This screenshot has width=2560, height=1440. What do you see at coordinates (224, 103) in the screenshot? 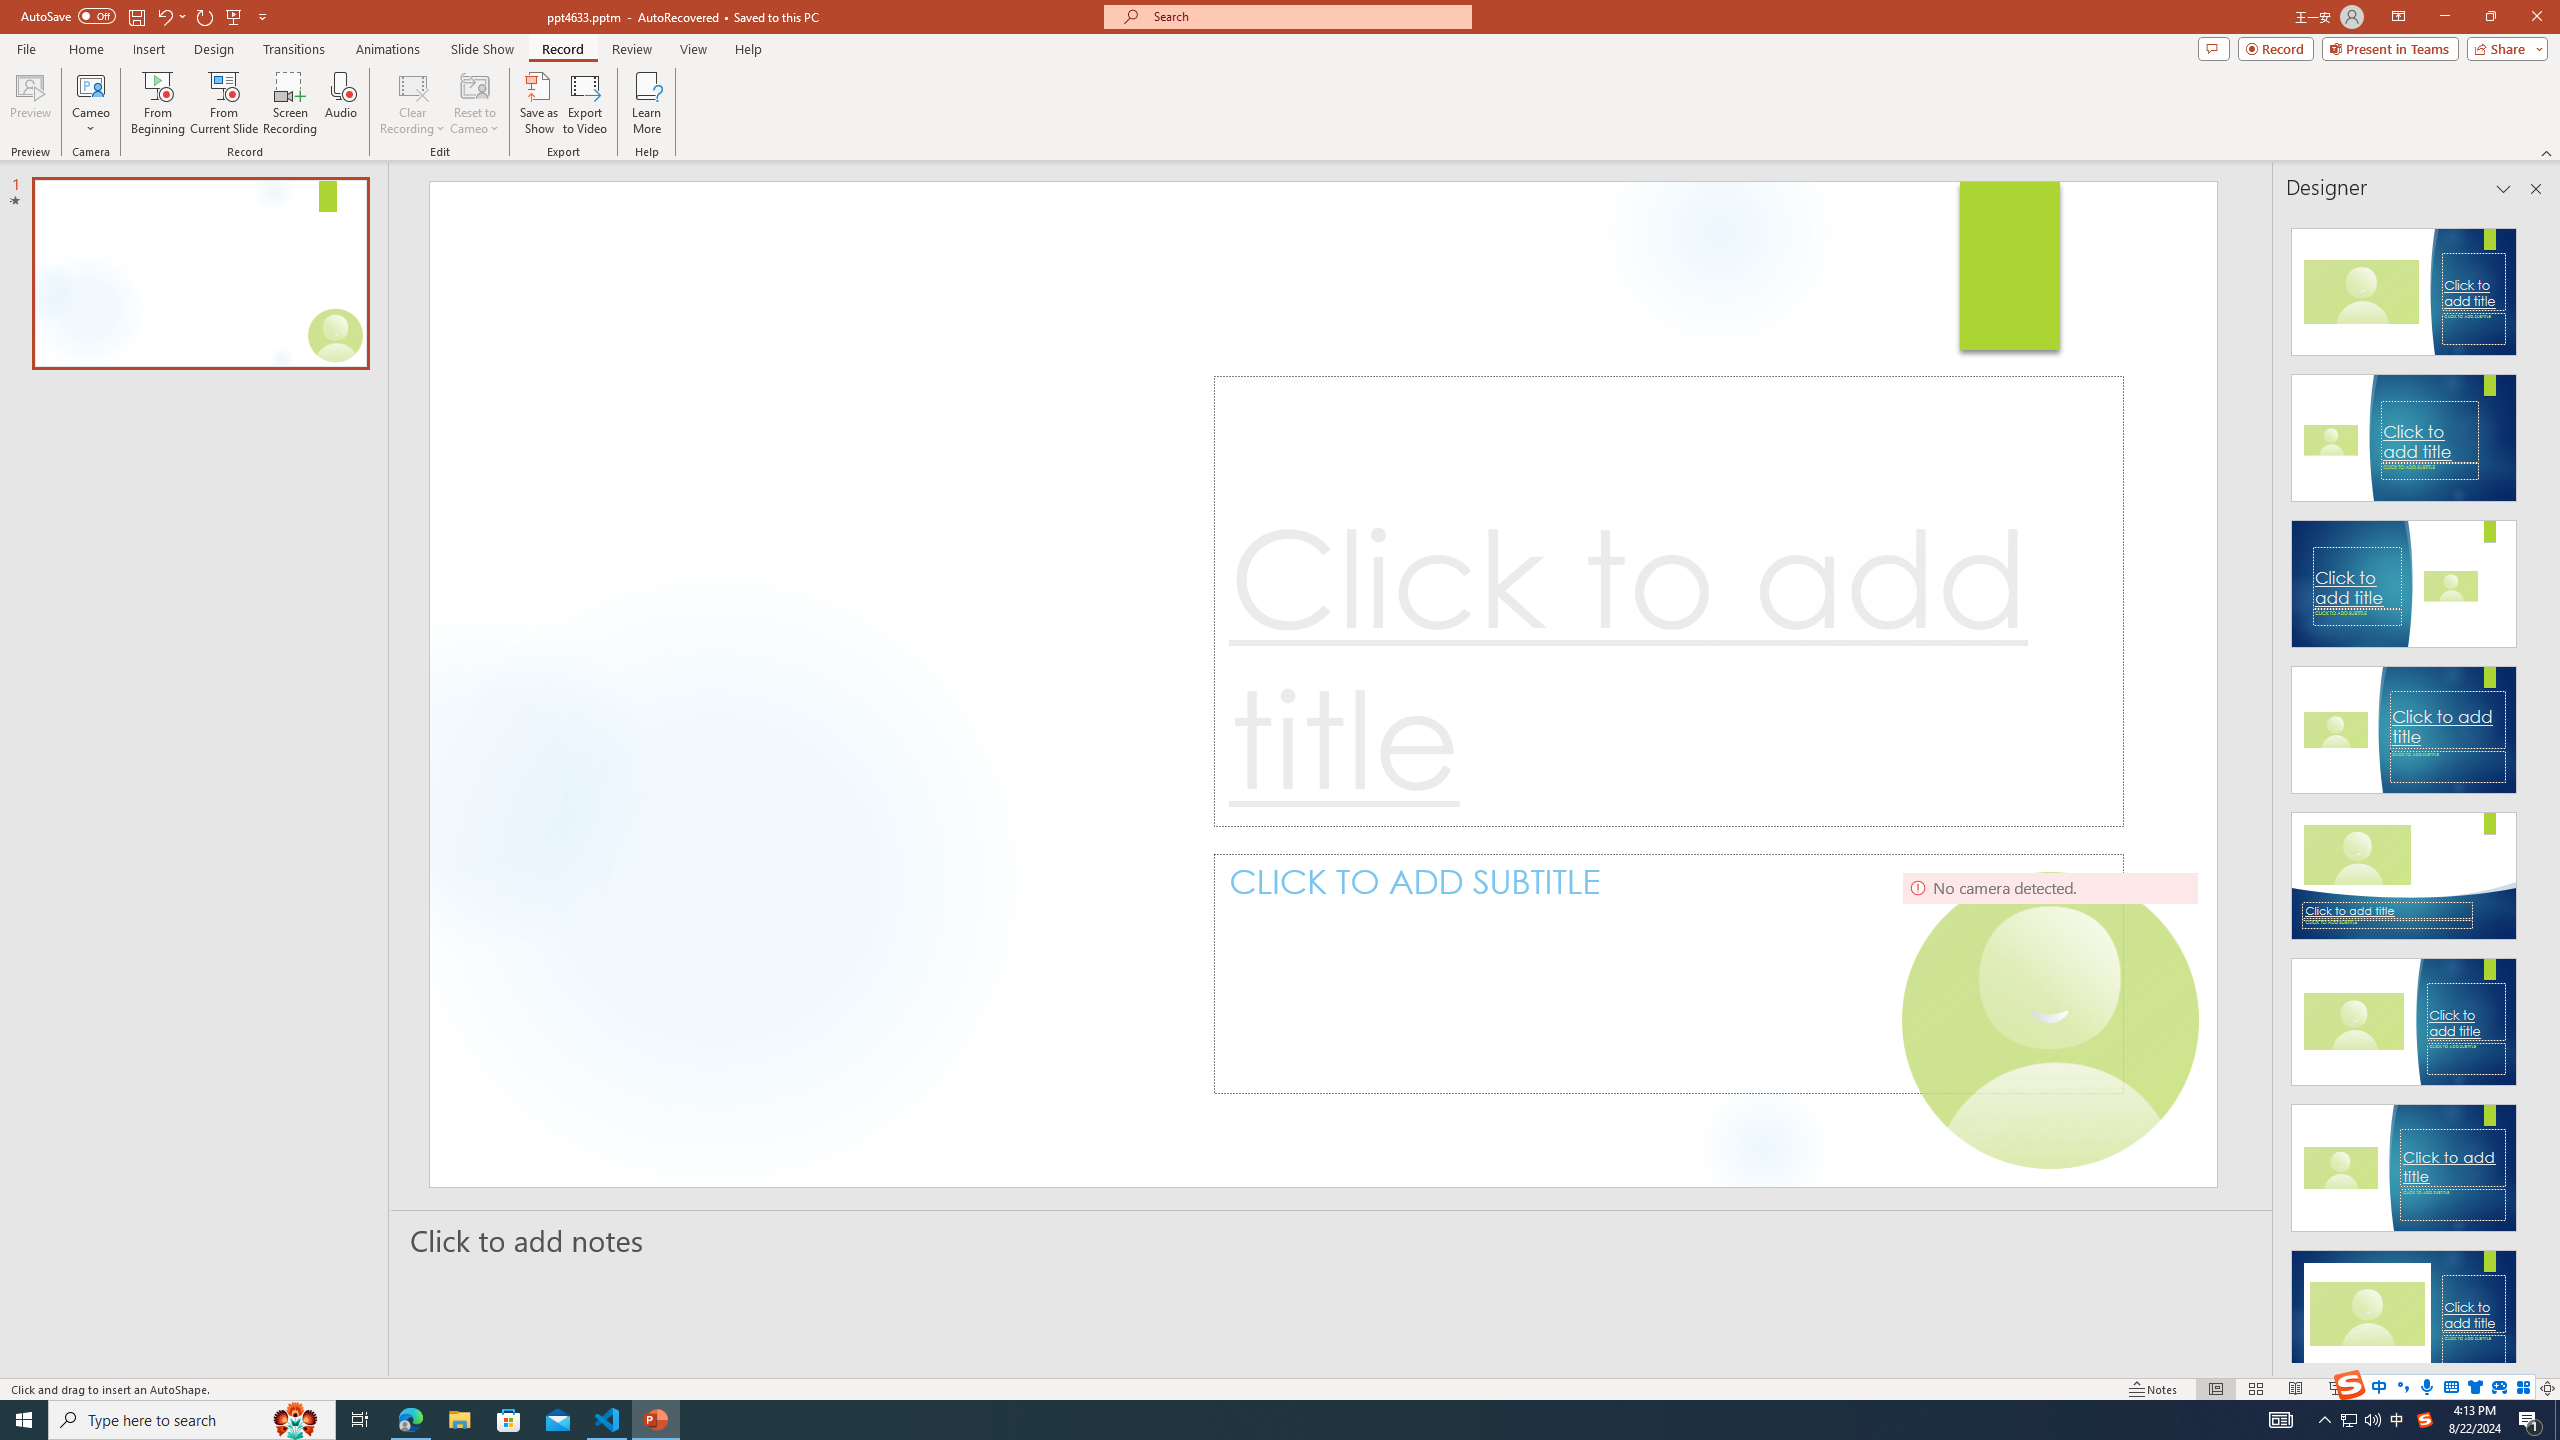
I see `From Current Slide...` at bounding box center [224, 103].